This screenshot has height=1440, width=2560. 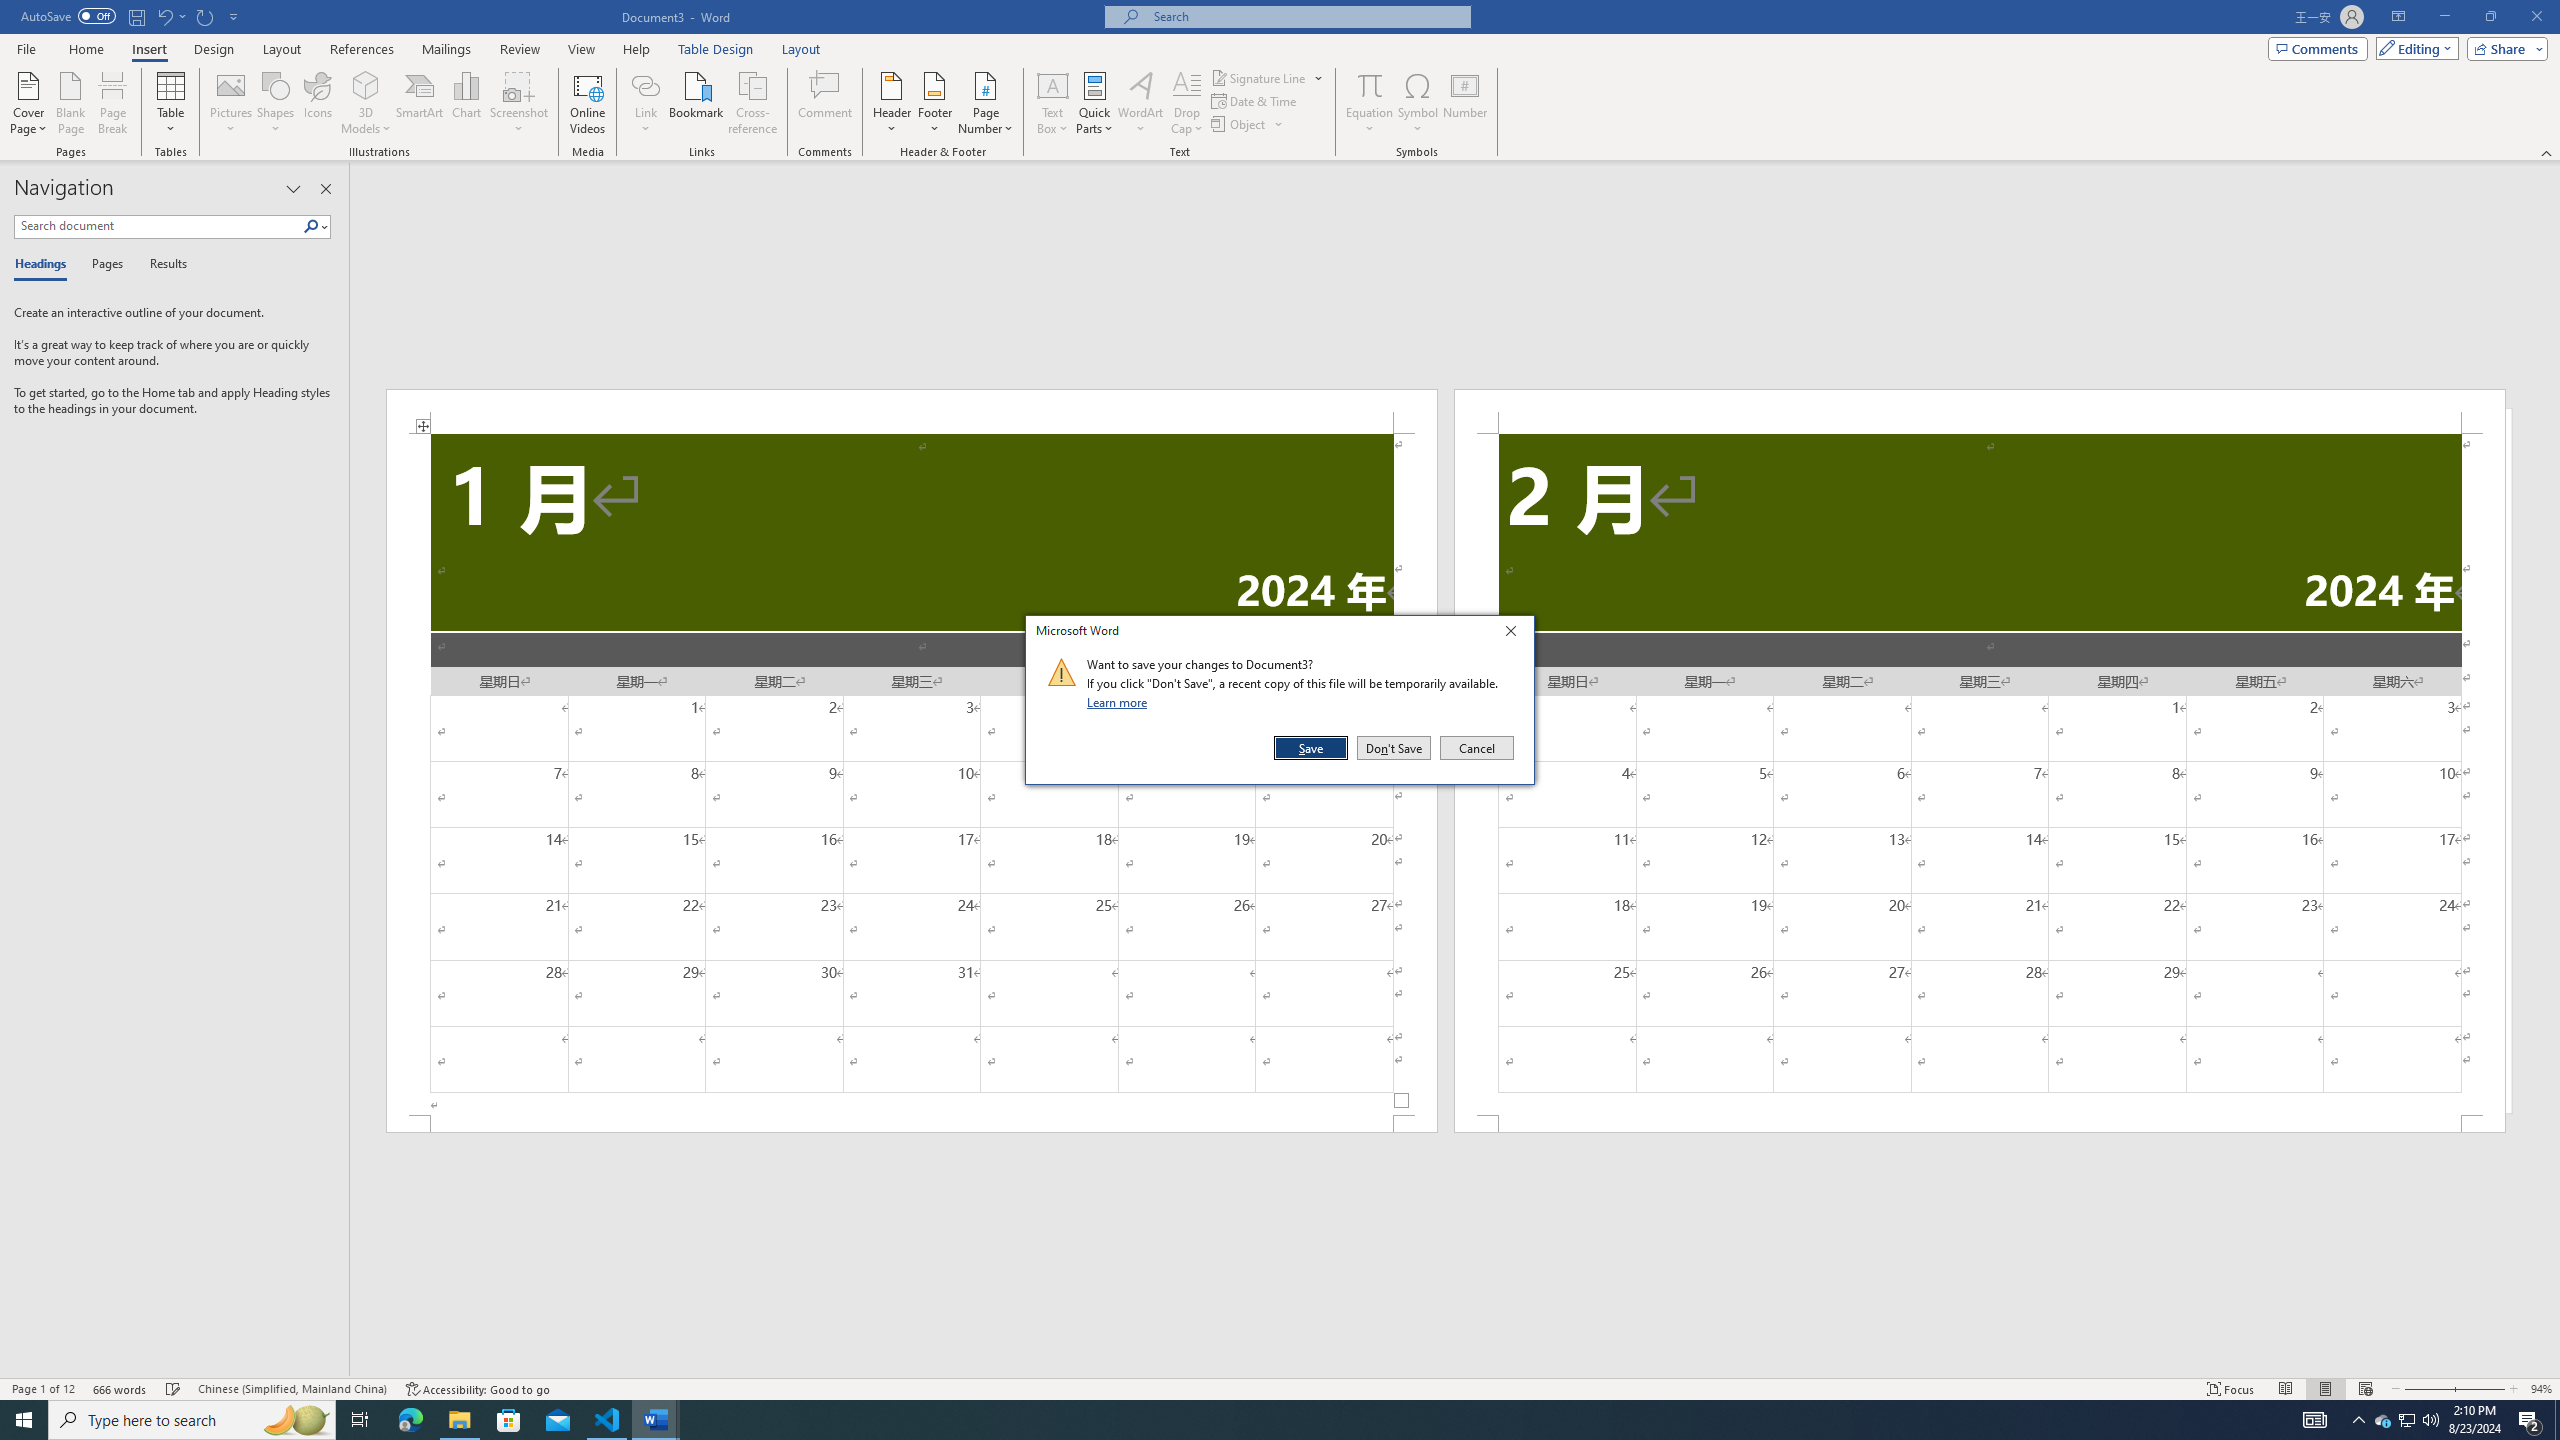 I want to click on Icons, so click(x=316, y=103).